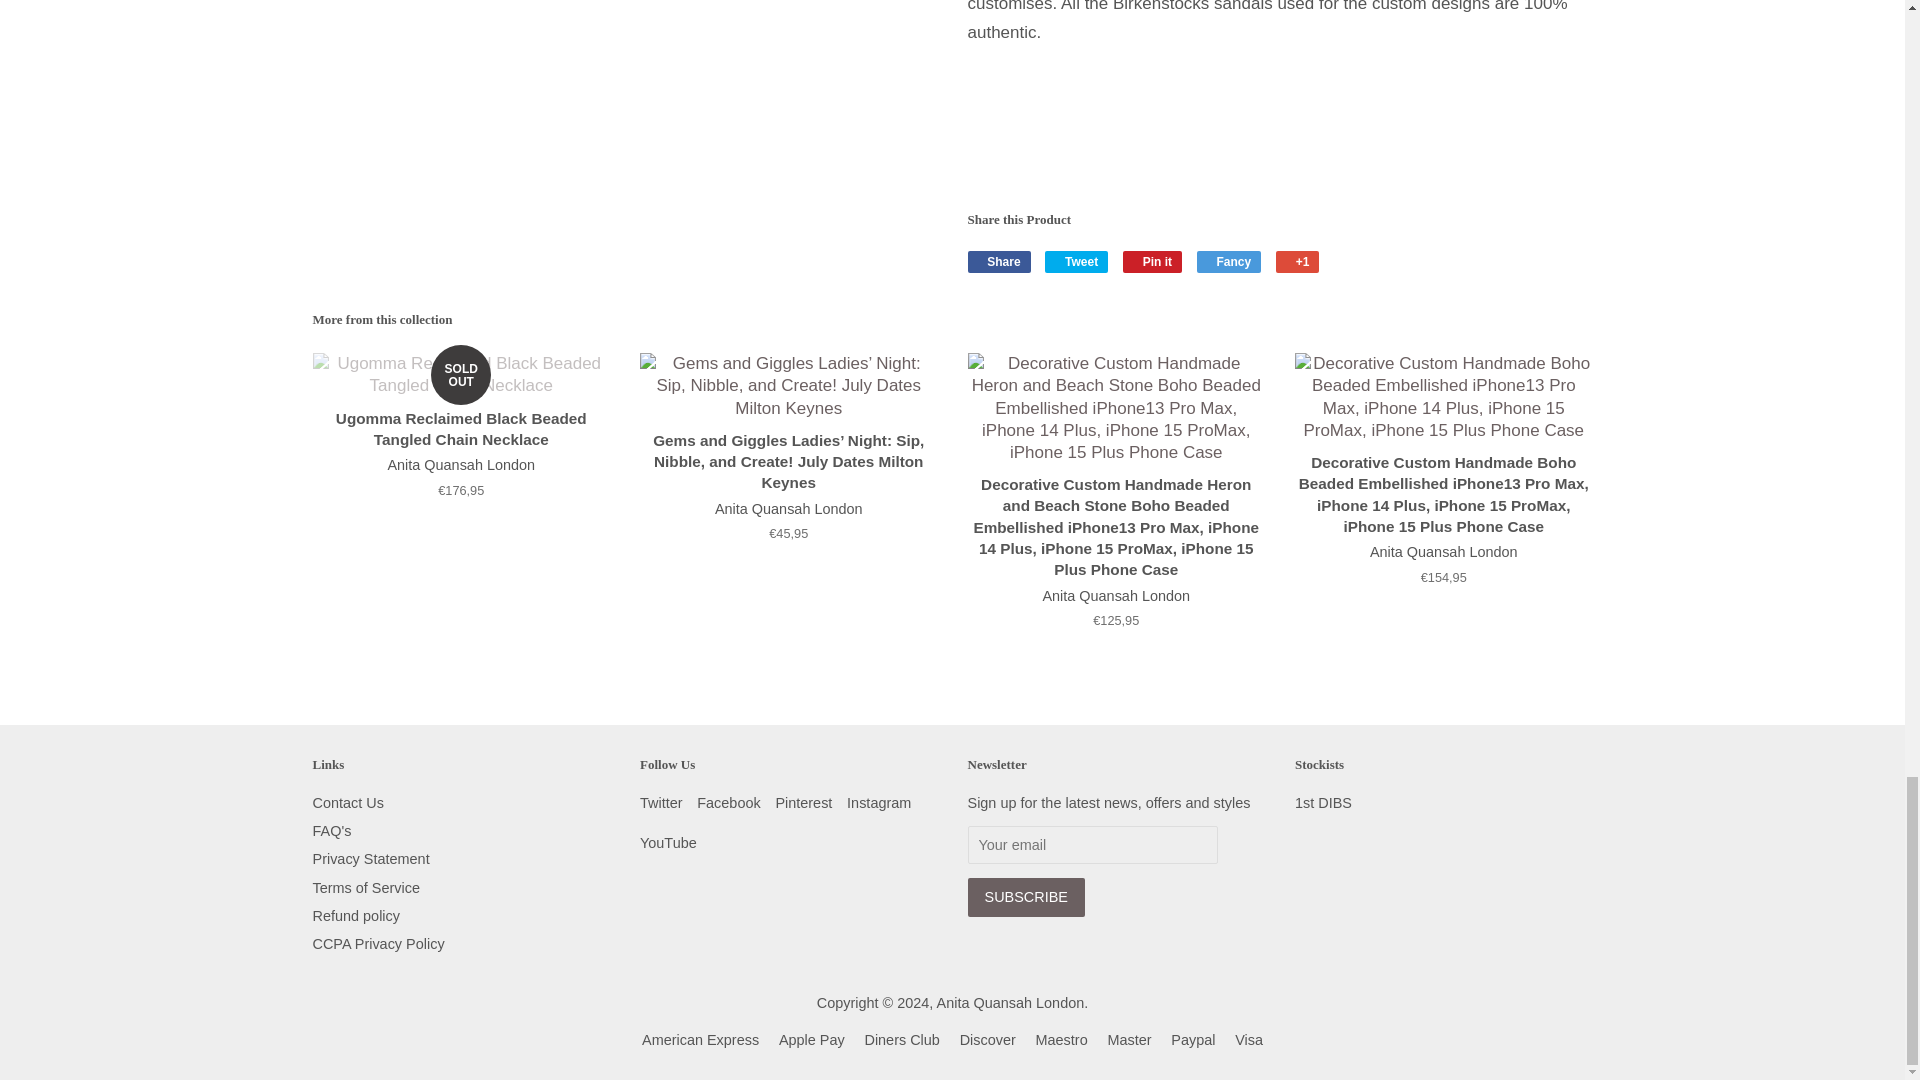 This screenshot has height=1080, width=1920. What do you see at coordinates (999, 262) in the screenshot?
I see `Share on Facebook` at bounding box center [999, 262].